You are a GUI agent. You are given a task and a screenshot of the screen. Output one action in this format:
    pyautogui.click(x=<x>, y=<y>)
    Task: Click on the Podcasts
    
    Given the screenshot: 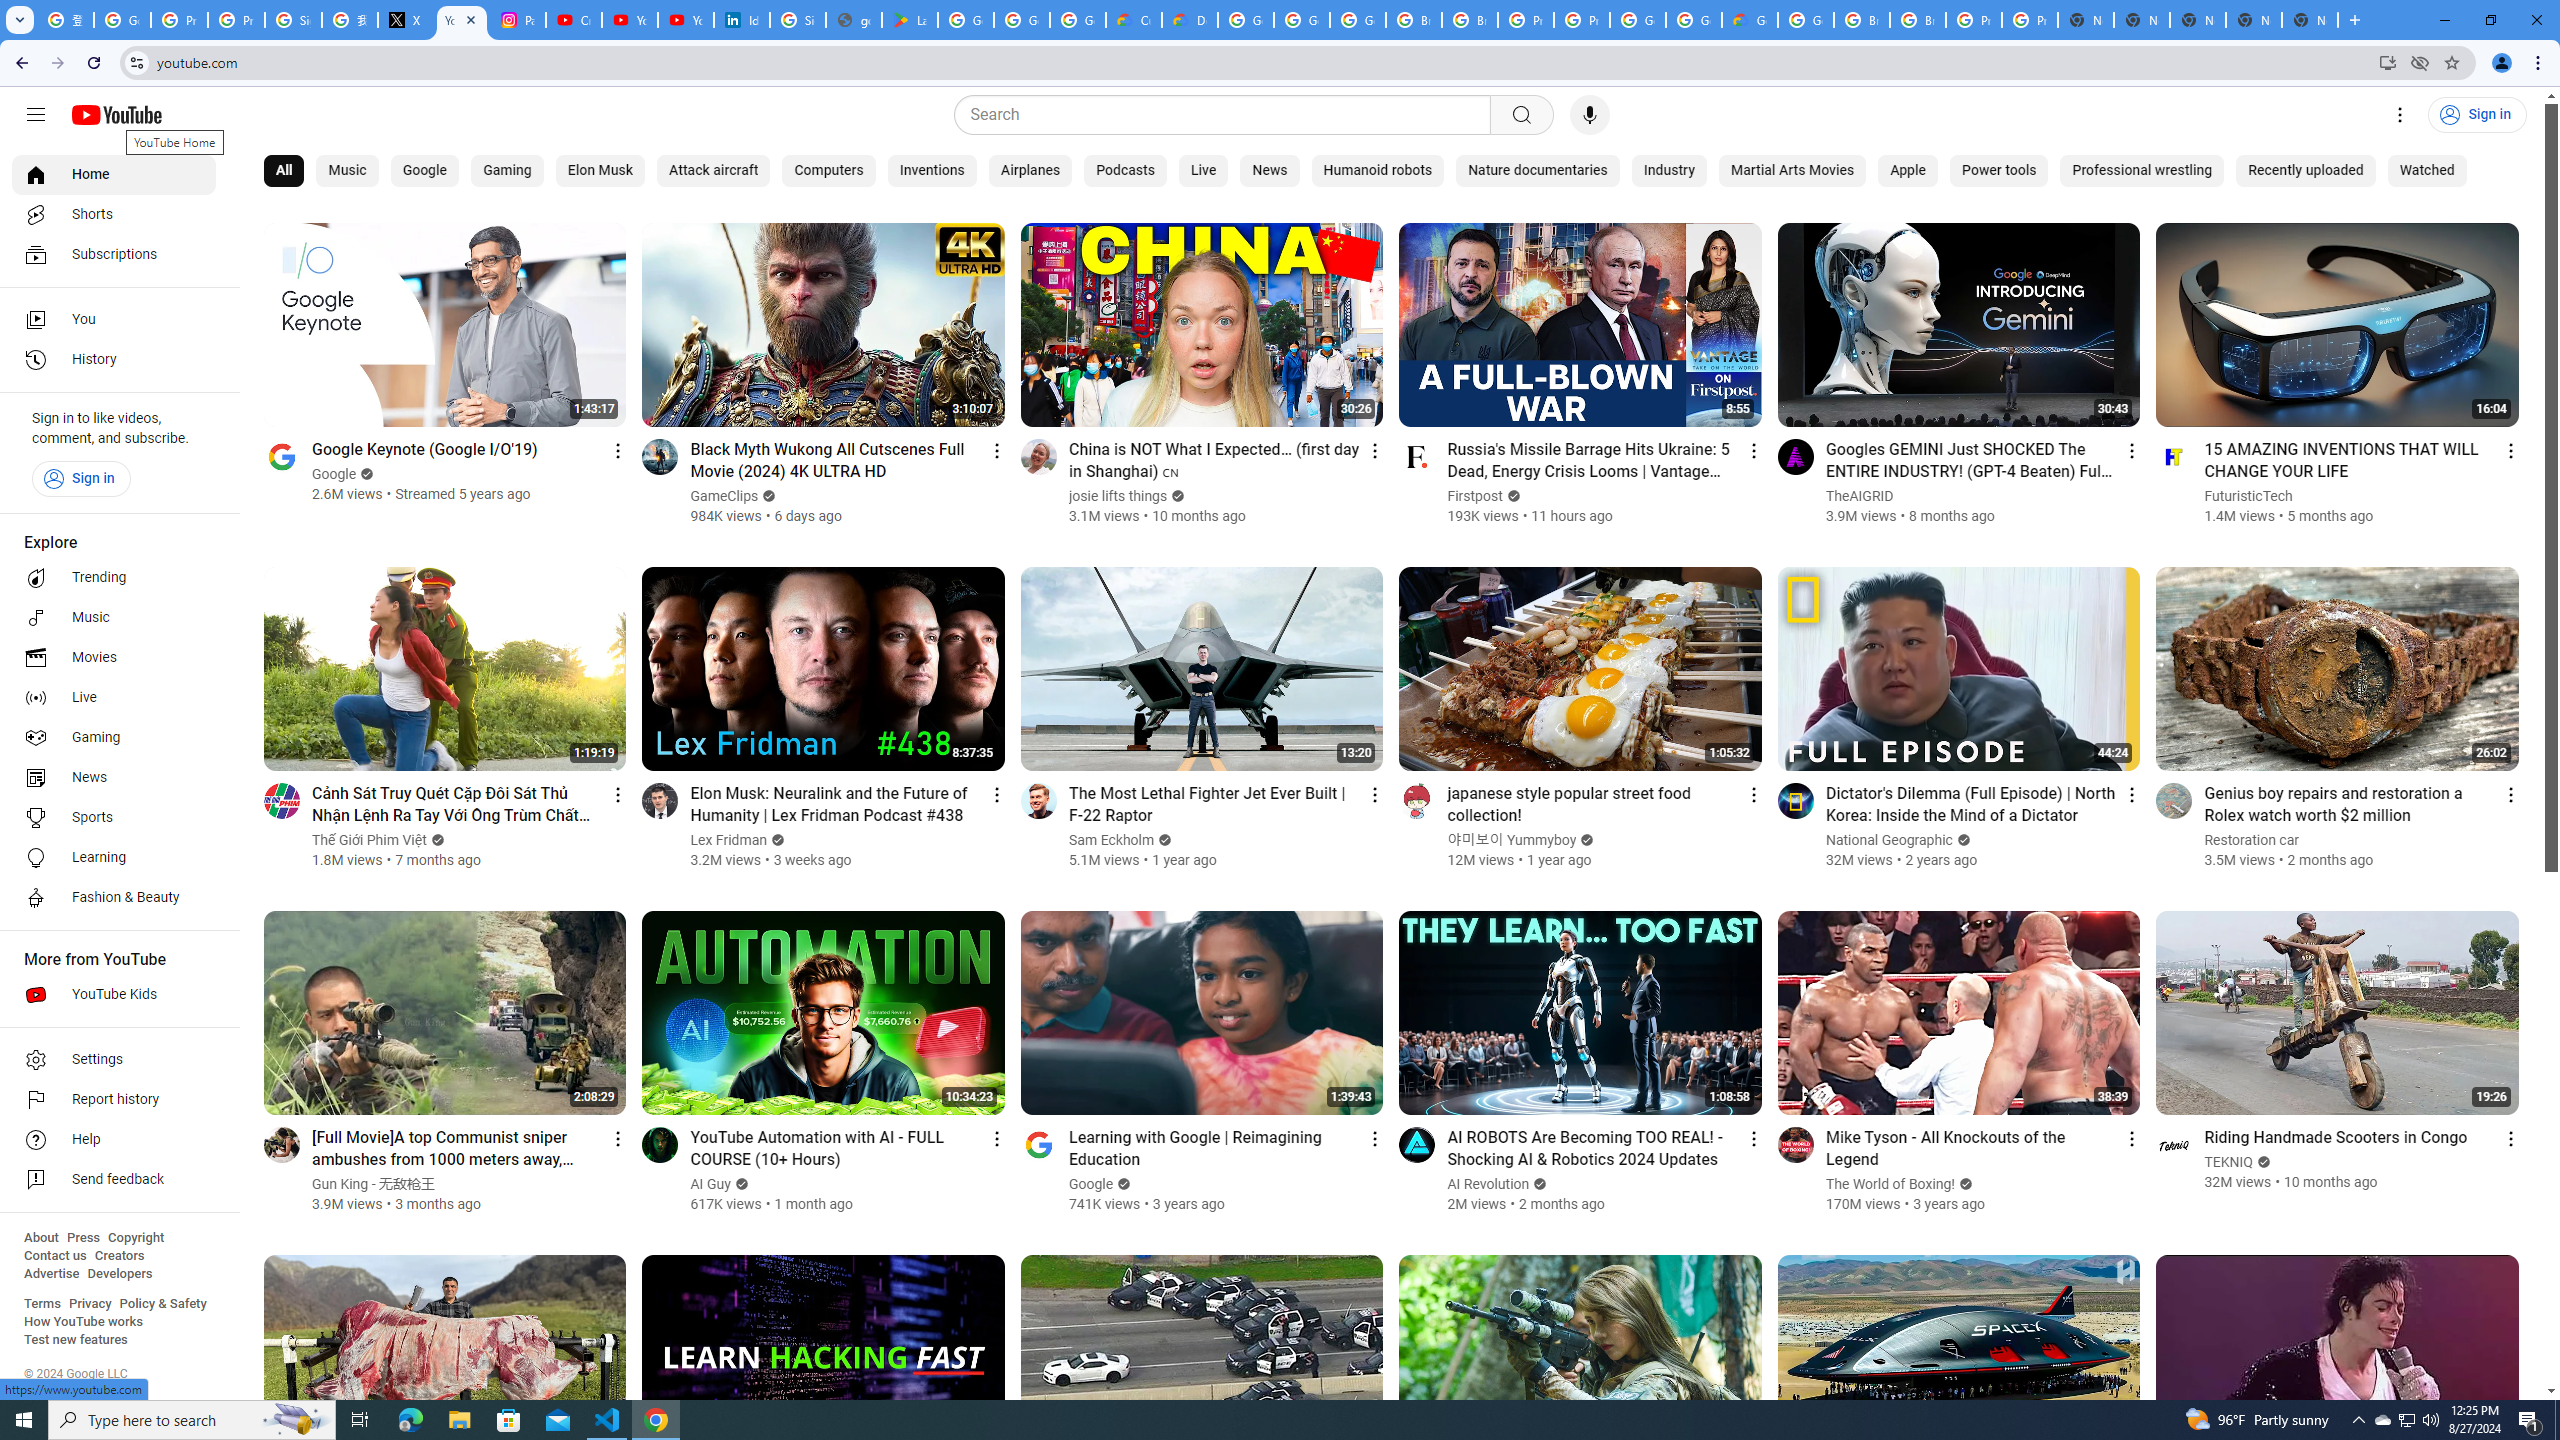 What is the action you would take?
    pyautogui.click(x=1124, y=171)
    